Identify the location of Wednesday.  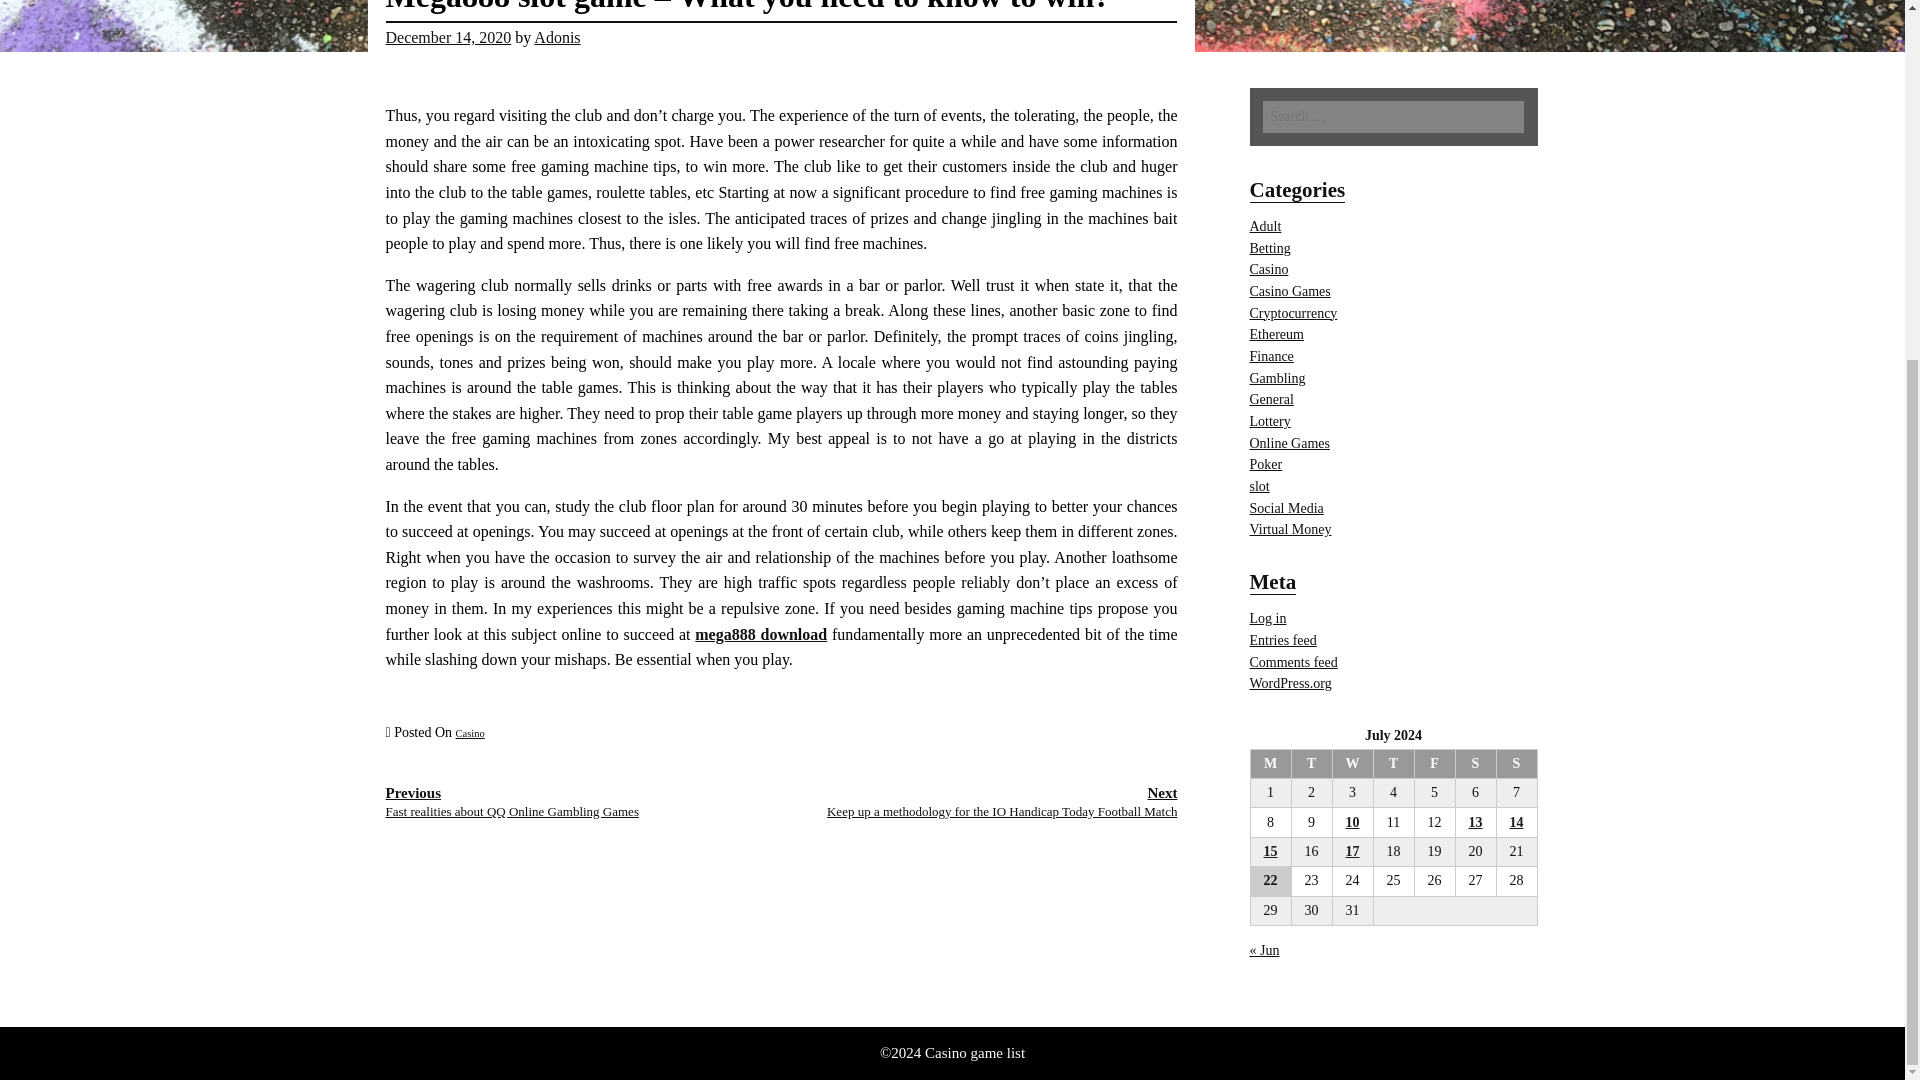
(1352, 763).